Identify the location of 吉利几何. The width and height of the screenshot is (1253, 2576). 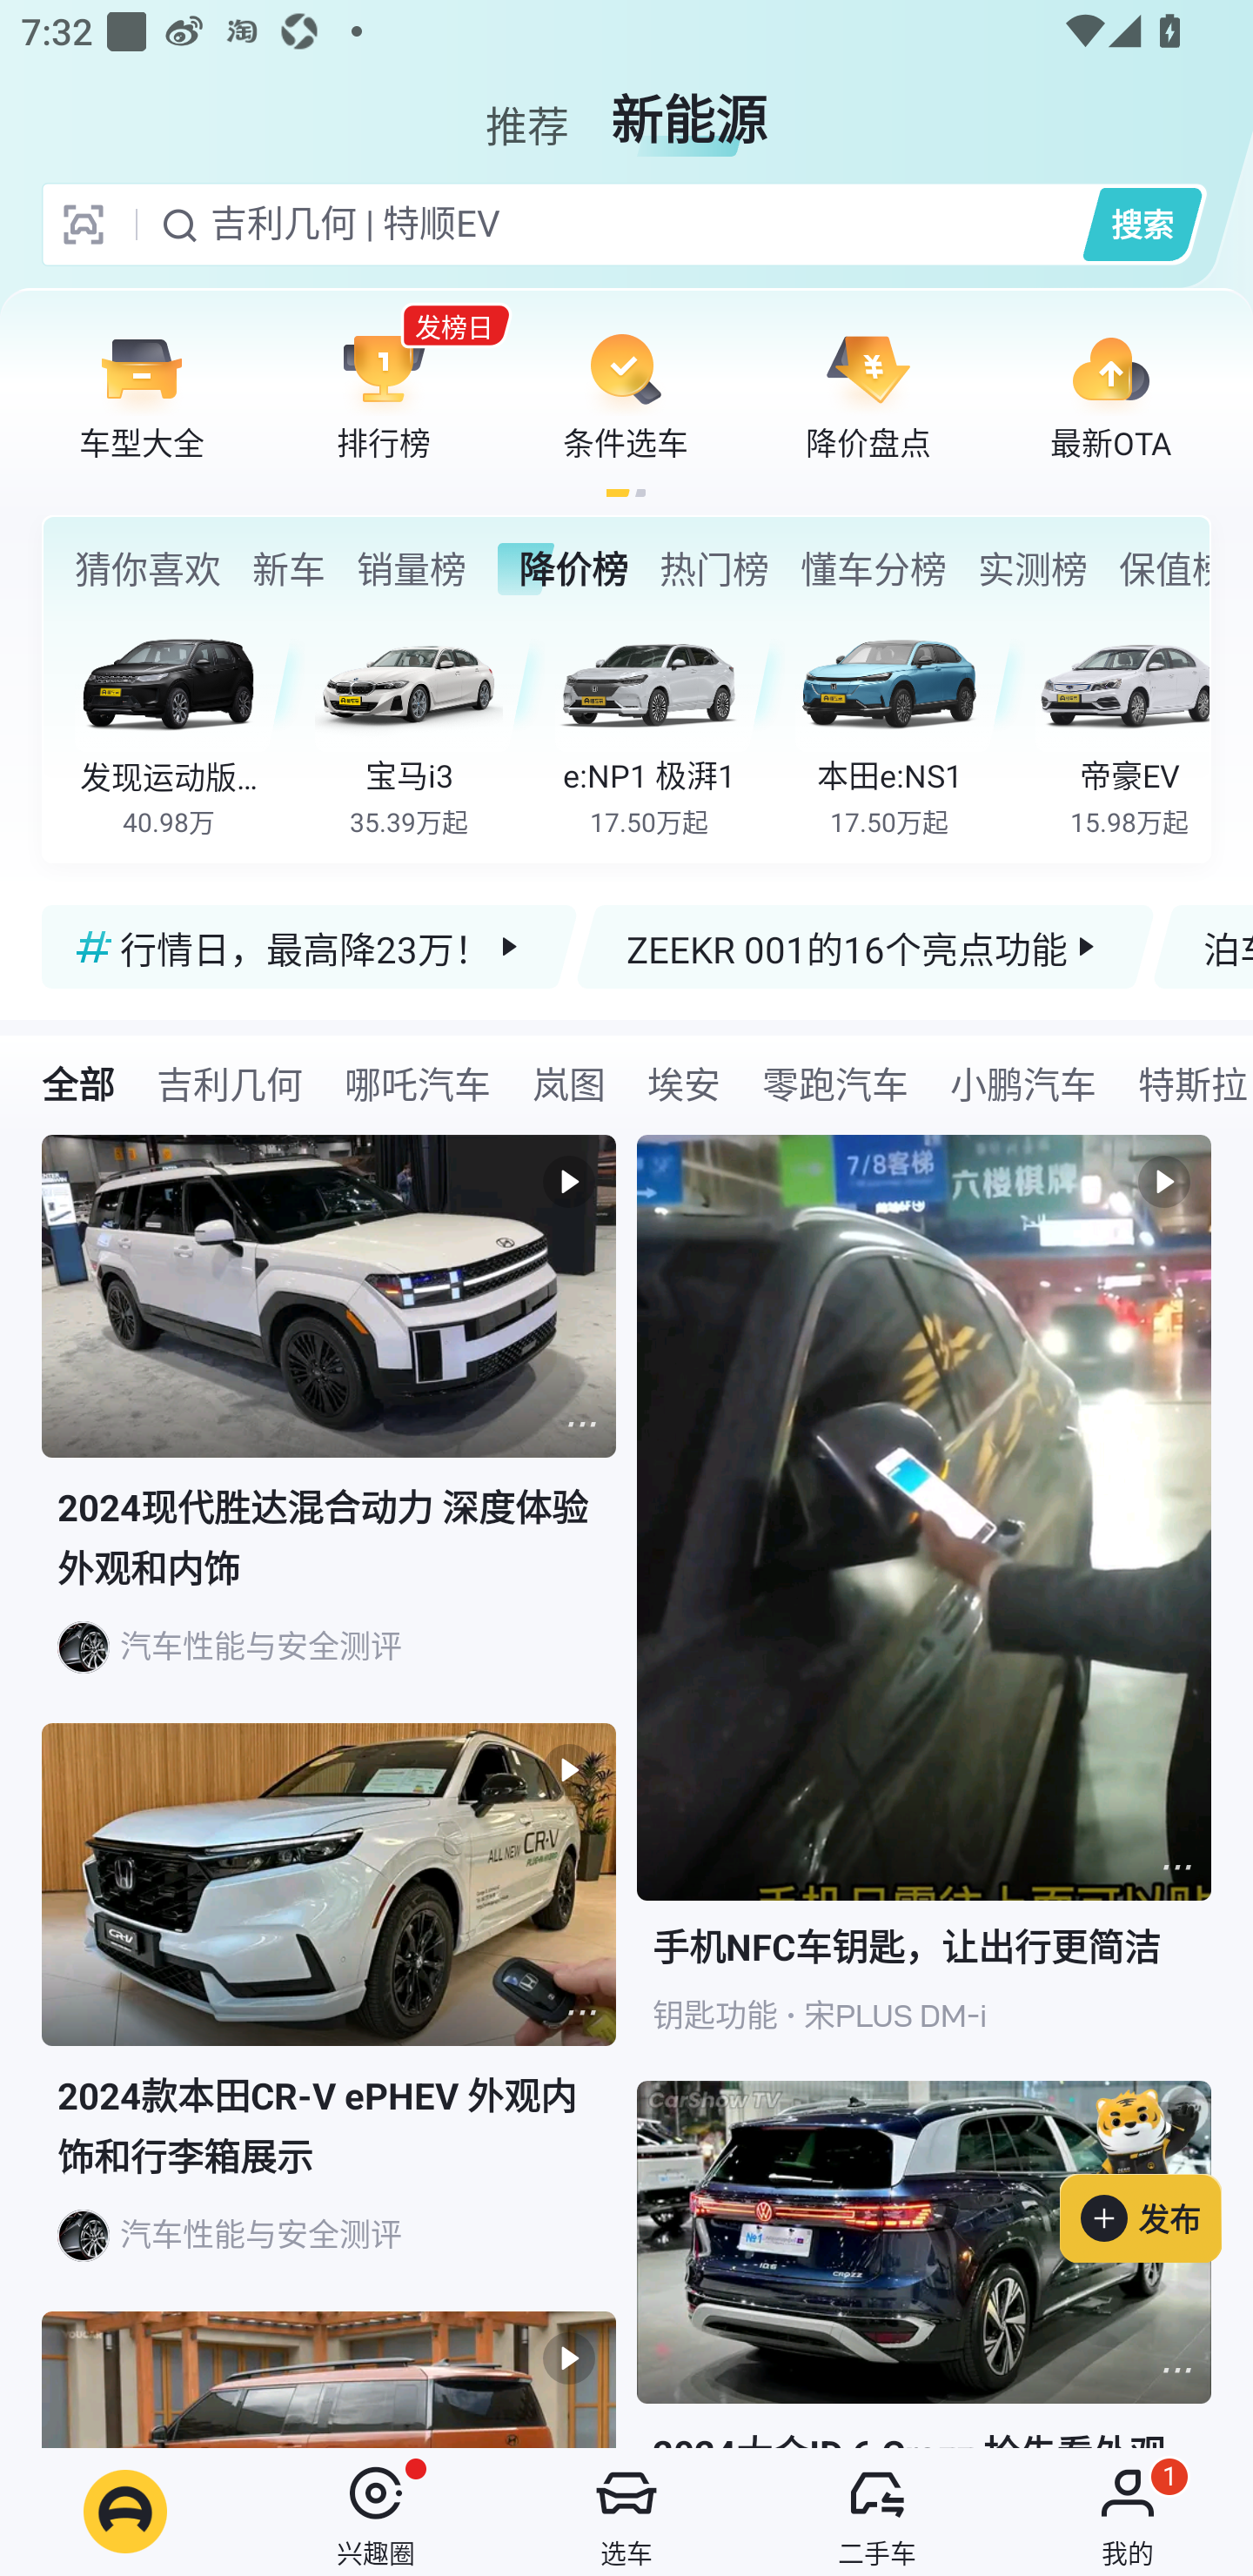
(229, 1083).